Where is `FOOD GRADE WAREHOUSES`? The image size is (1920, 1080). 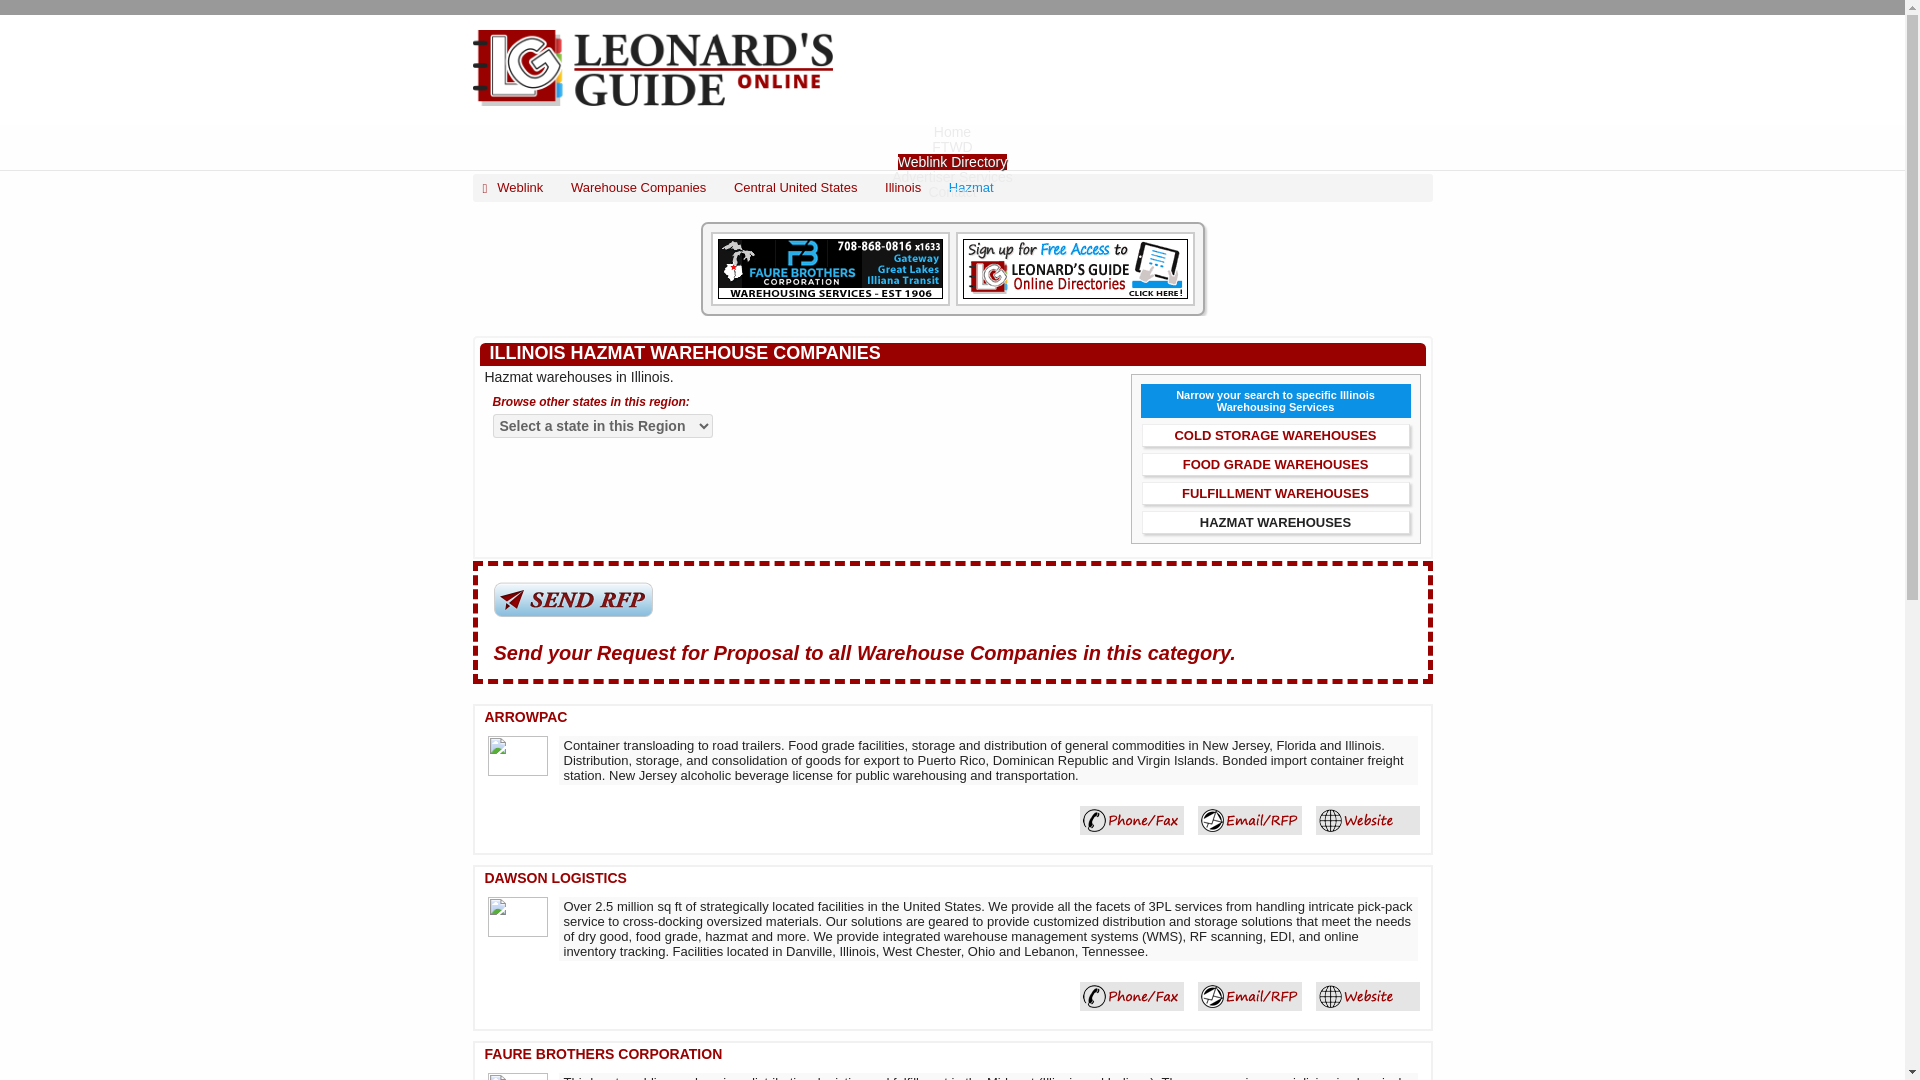
FOOD GRADE WAREHOUSES is located at coordinates (1275, 464).